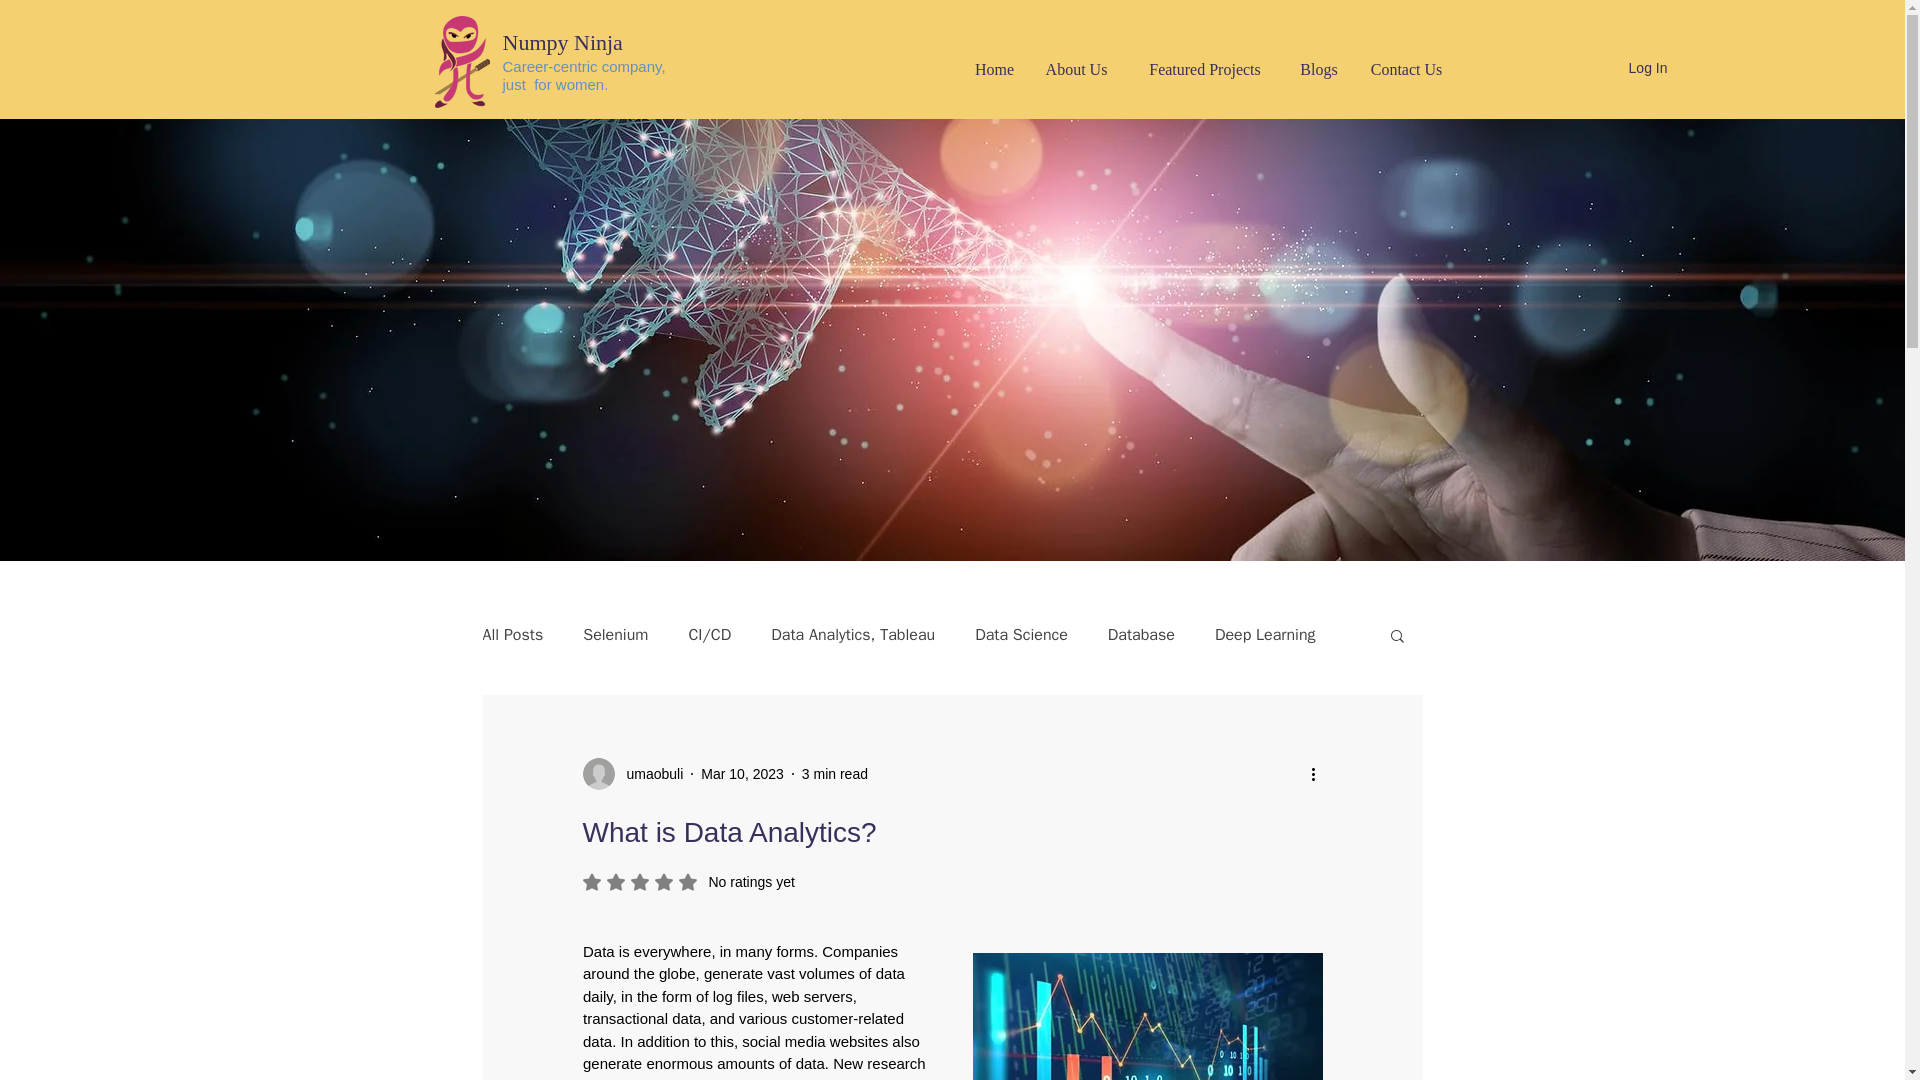 The width and height of the screenshot is (1920, 1080). Describe the element at coordinates (512, 634) in the screenshot. I see `All Posts` at that location.